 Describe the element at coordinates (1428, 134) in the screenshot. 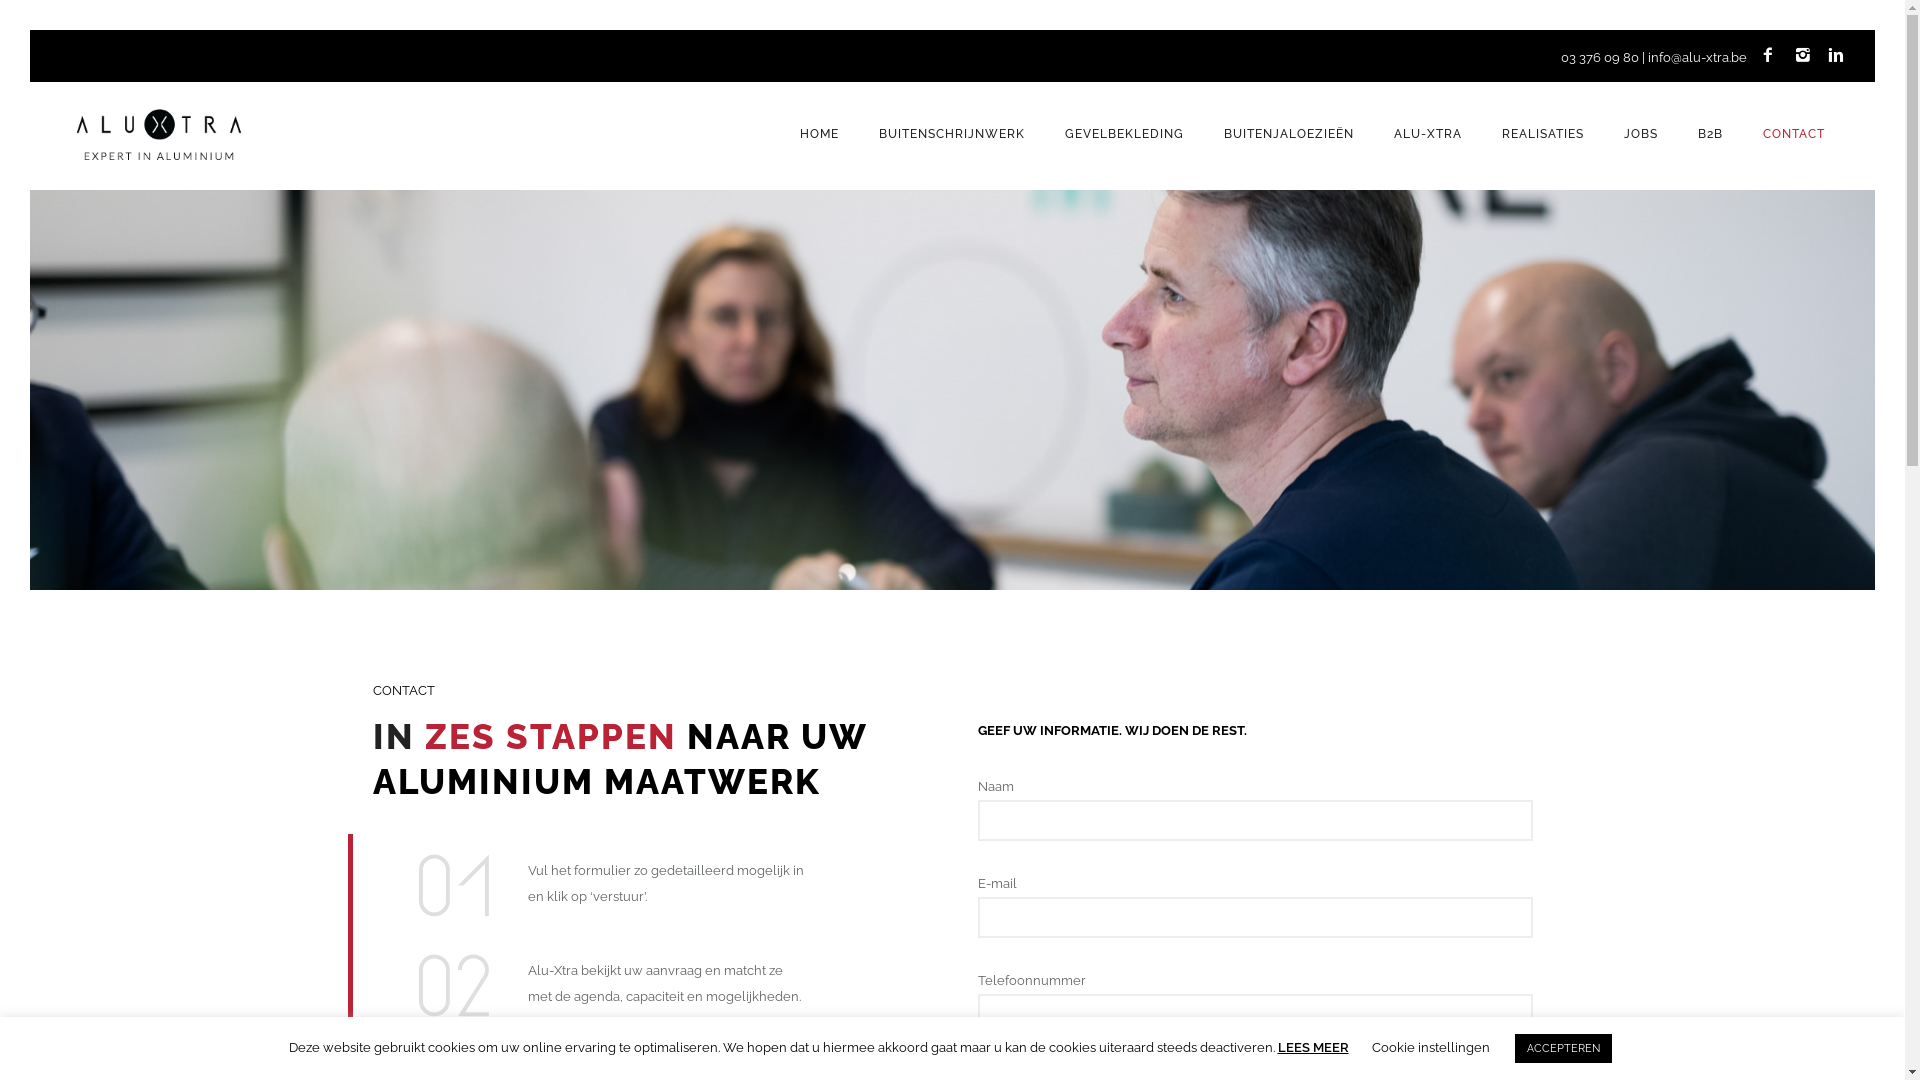

I see `ALU-XTRA` at that location.